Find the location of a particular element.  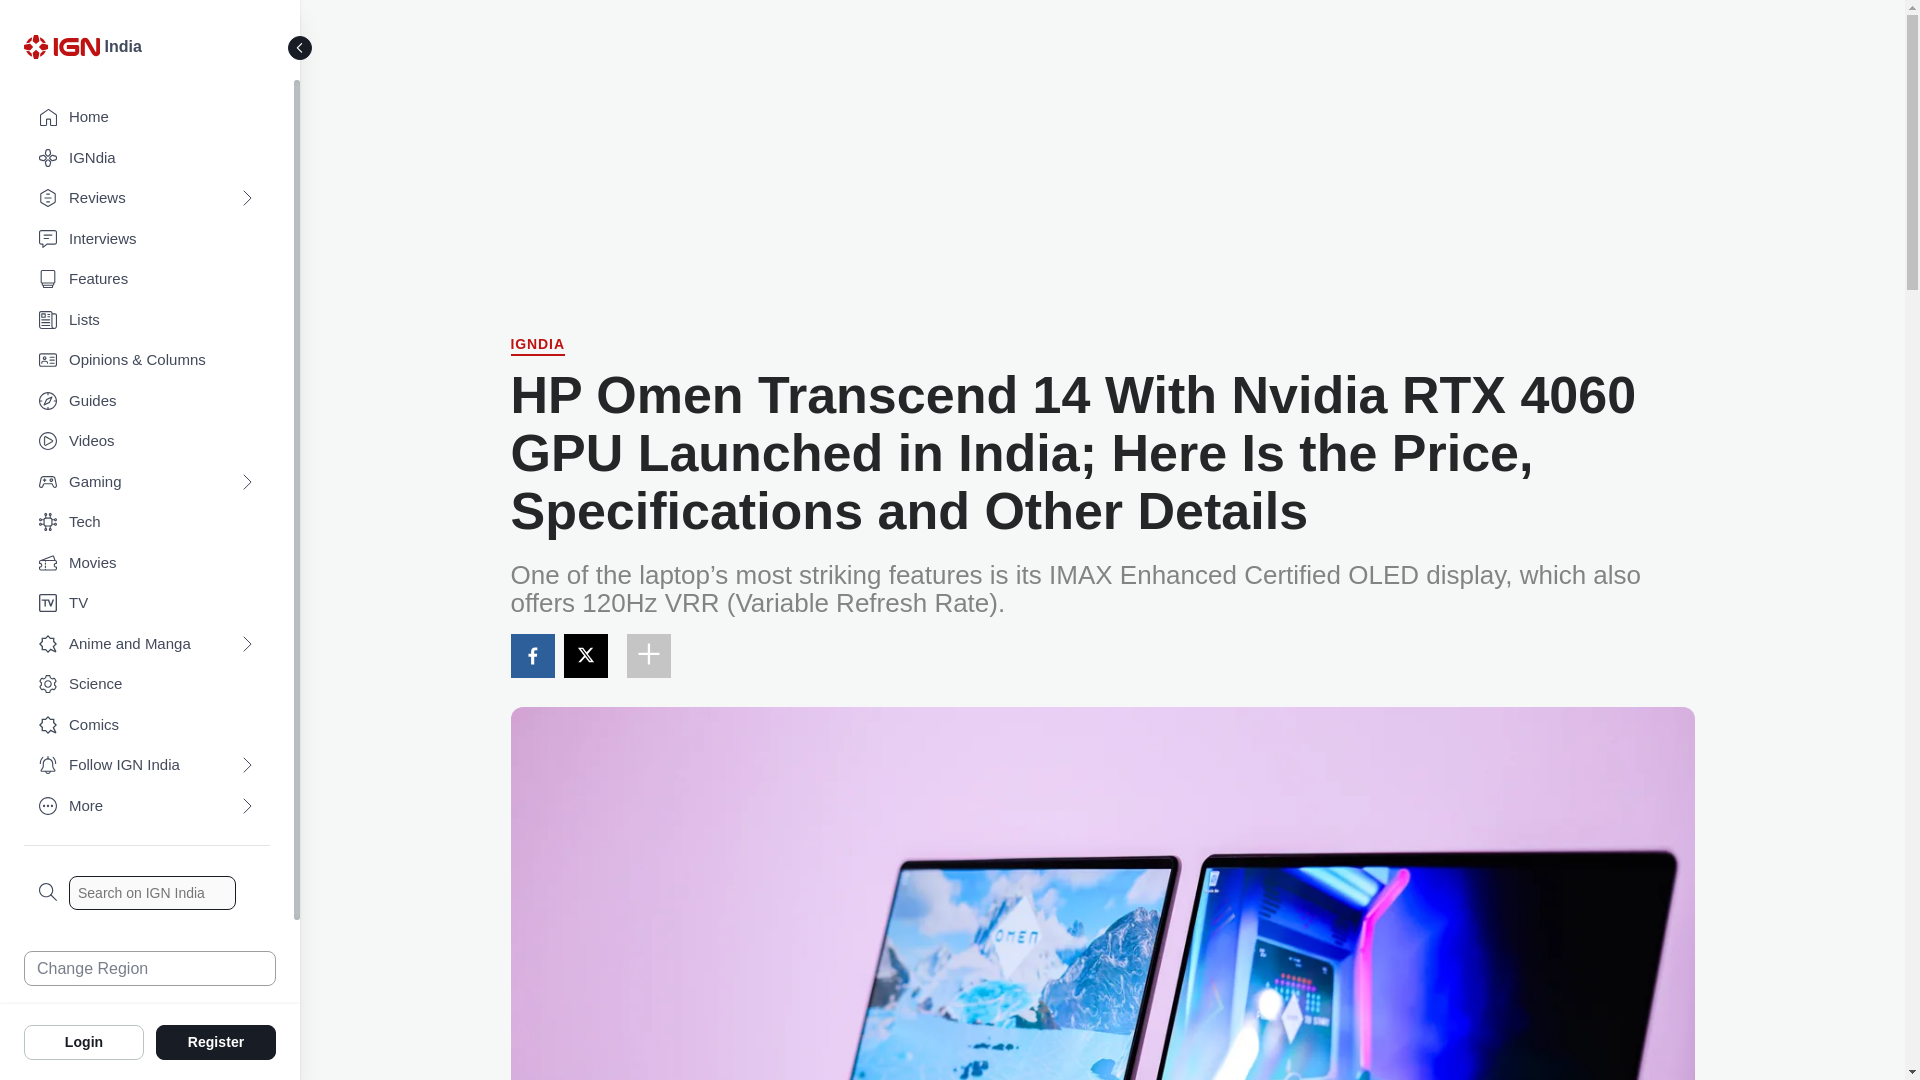

Toggle Sidebar is located at coordinates (300, 48).